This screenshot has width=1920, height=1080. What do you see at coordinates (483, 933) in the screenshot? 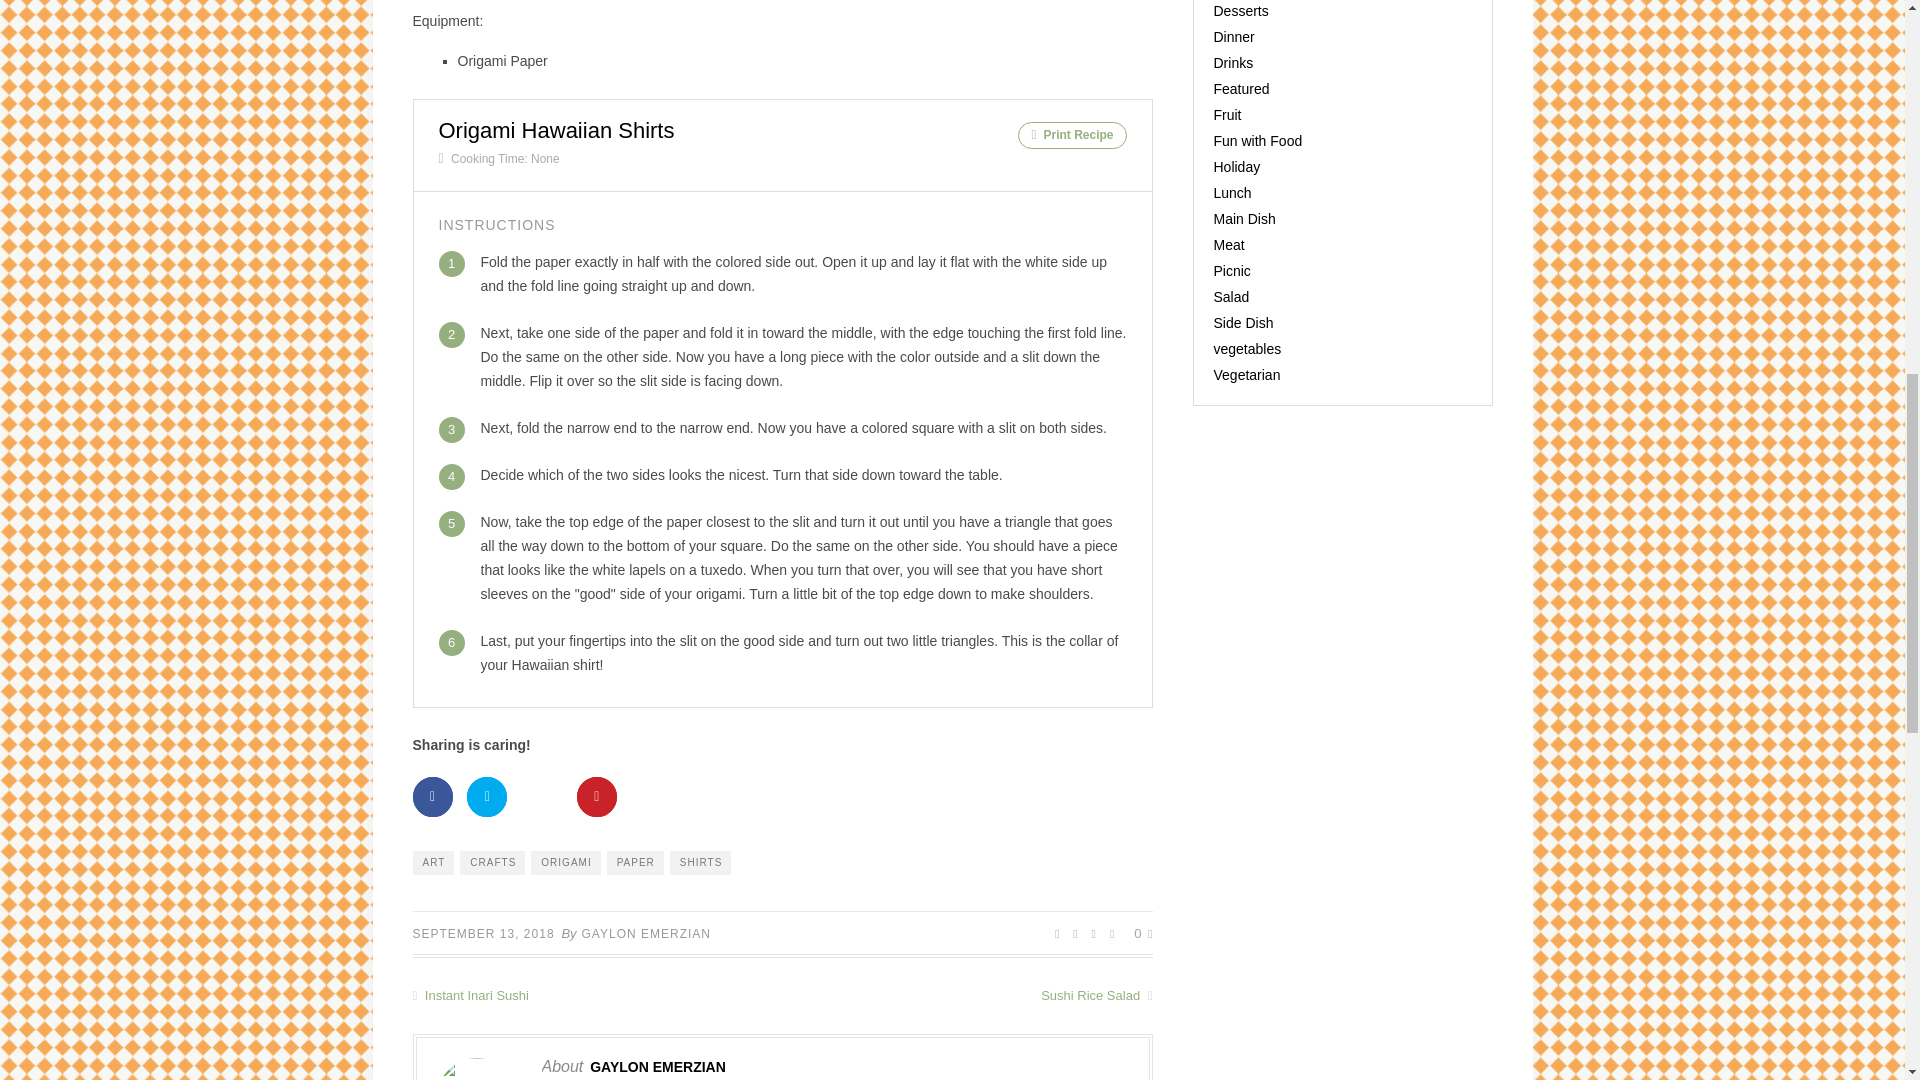
I see `SEPTEMBER 13, 2018` at bounding box center [483, 933].